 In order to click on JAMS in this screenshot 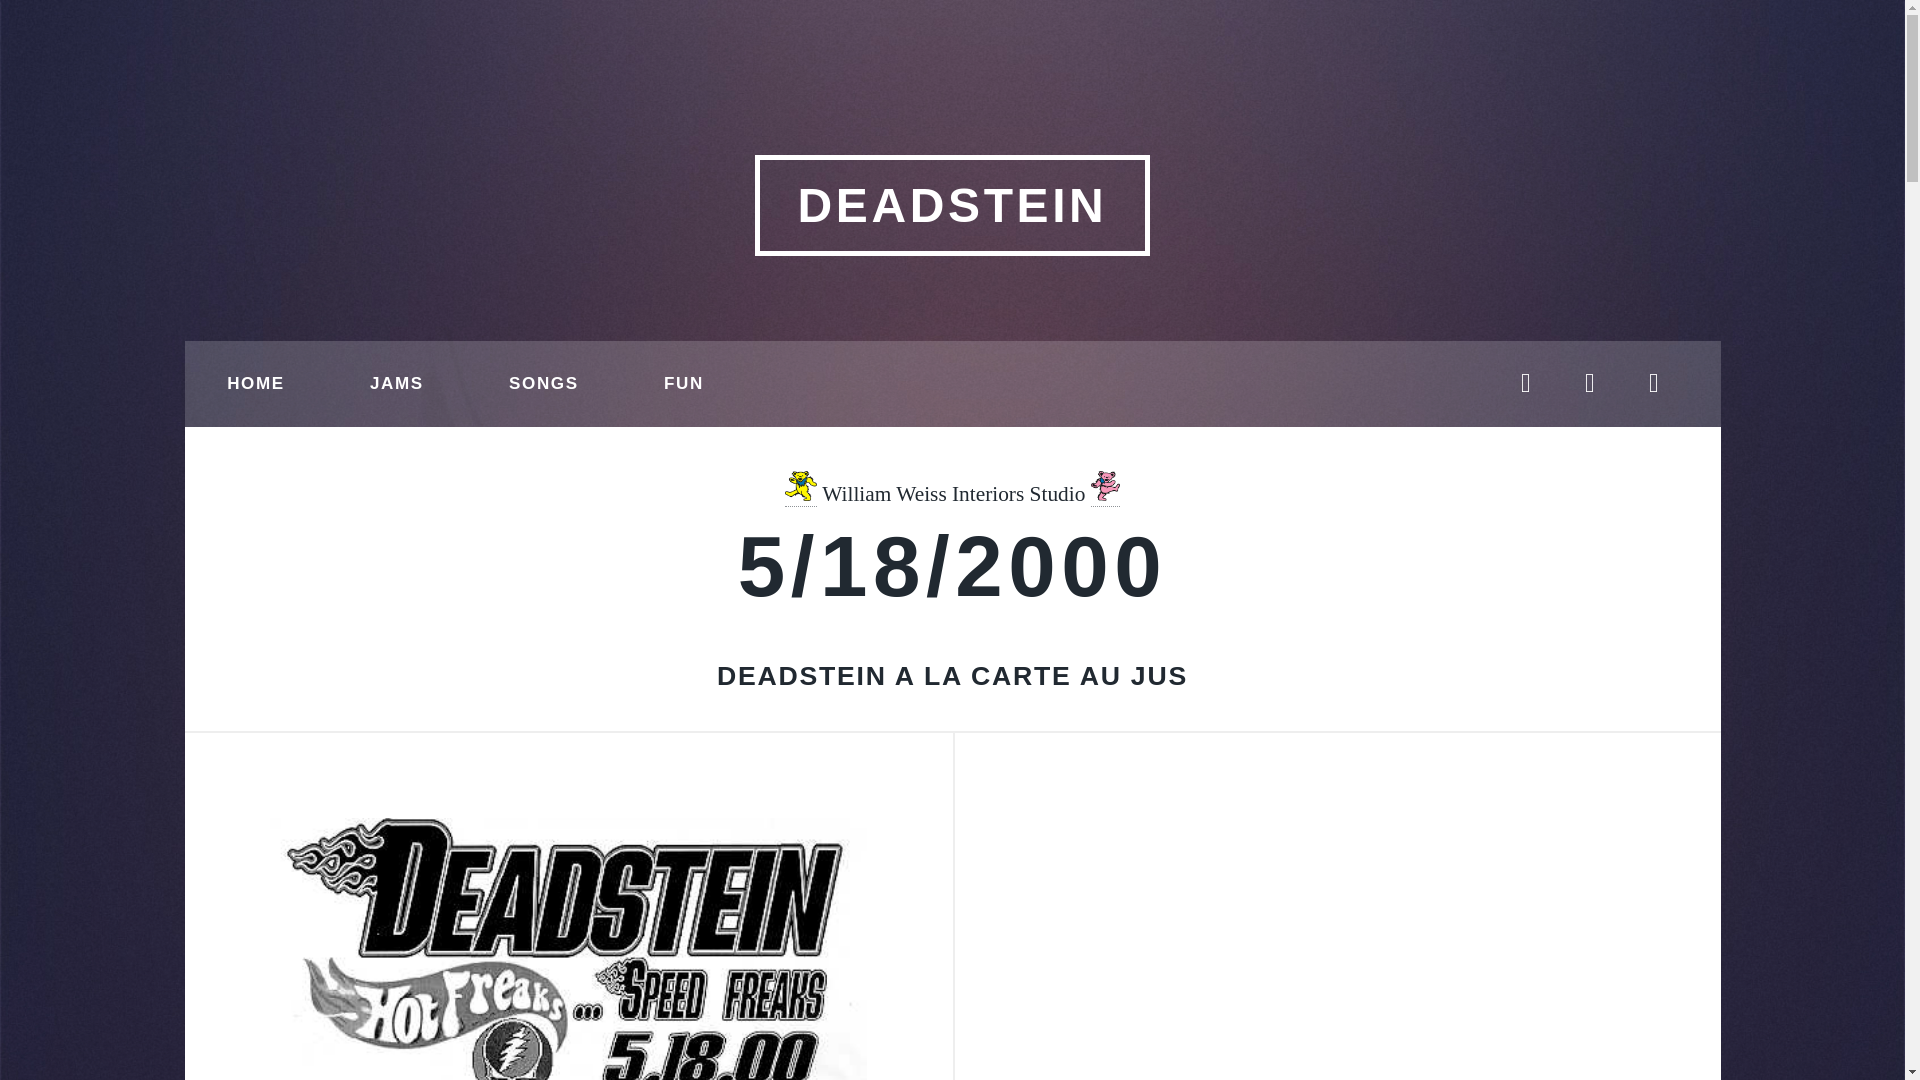, I will do `click(396, 384)`.